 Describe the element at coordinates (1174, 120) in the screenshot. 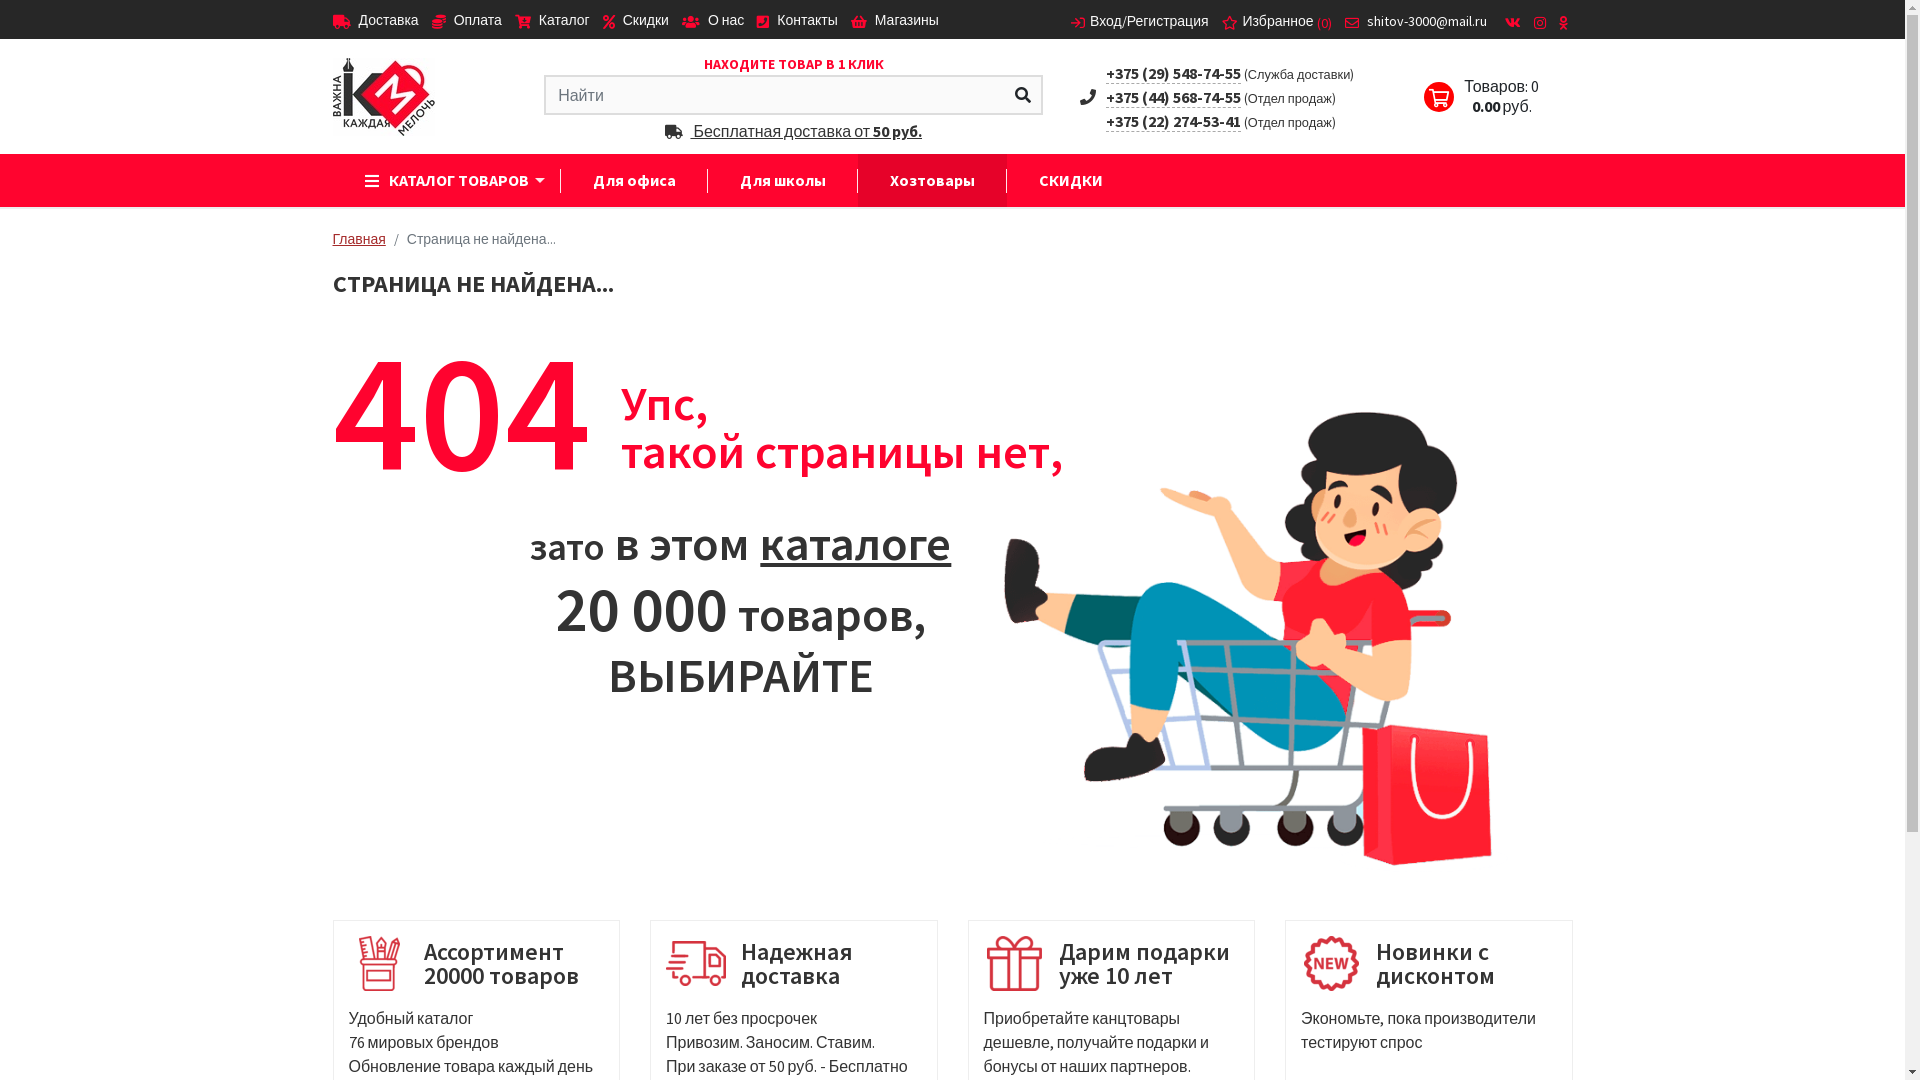

I see `+375 (22) 274-53-41` at that location.